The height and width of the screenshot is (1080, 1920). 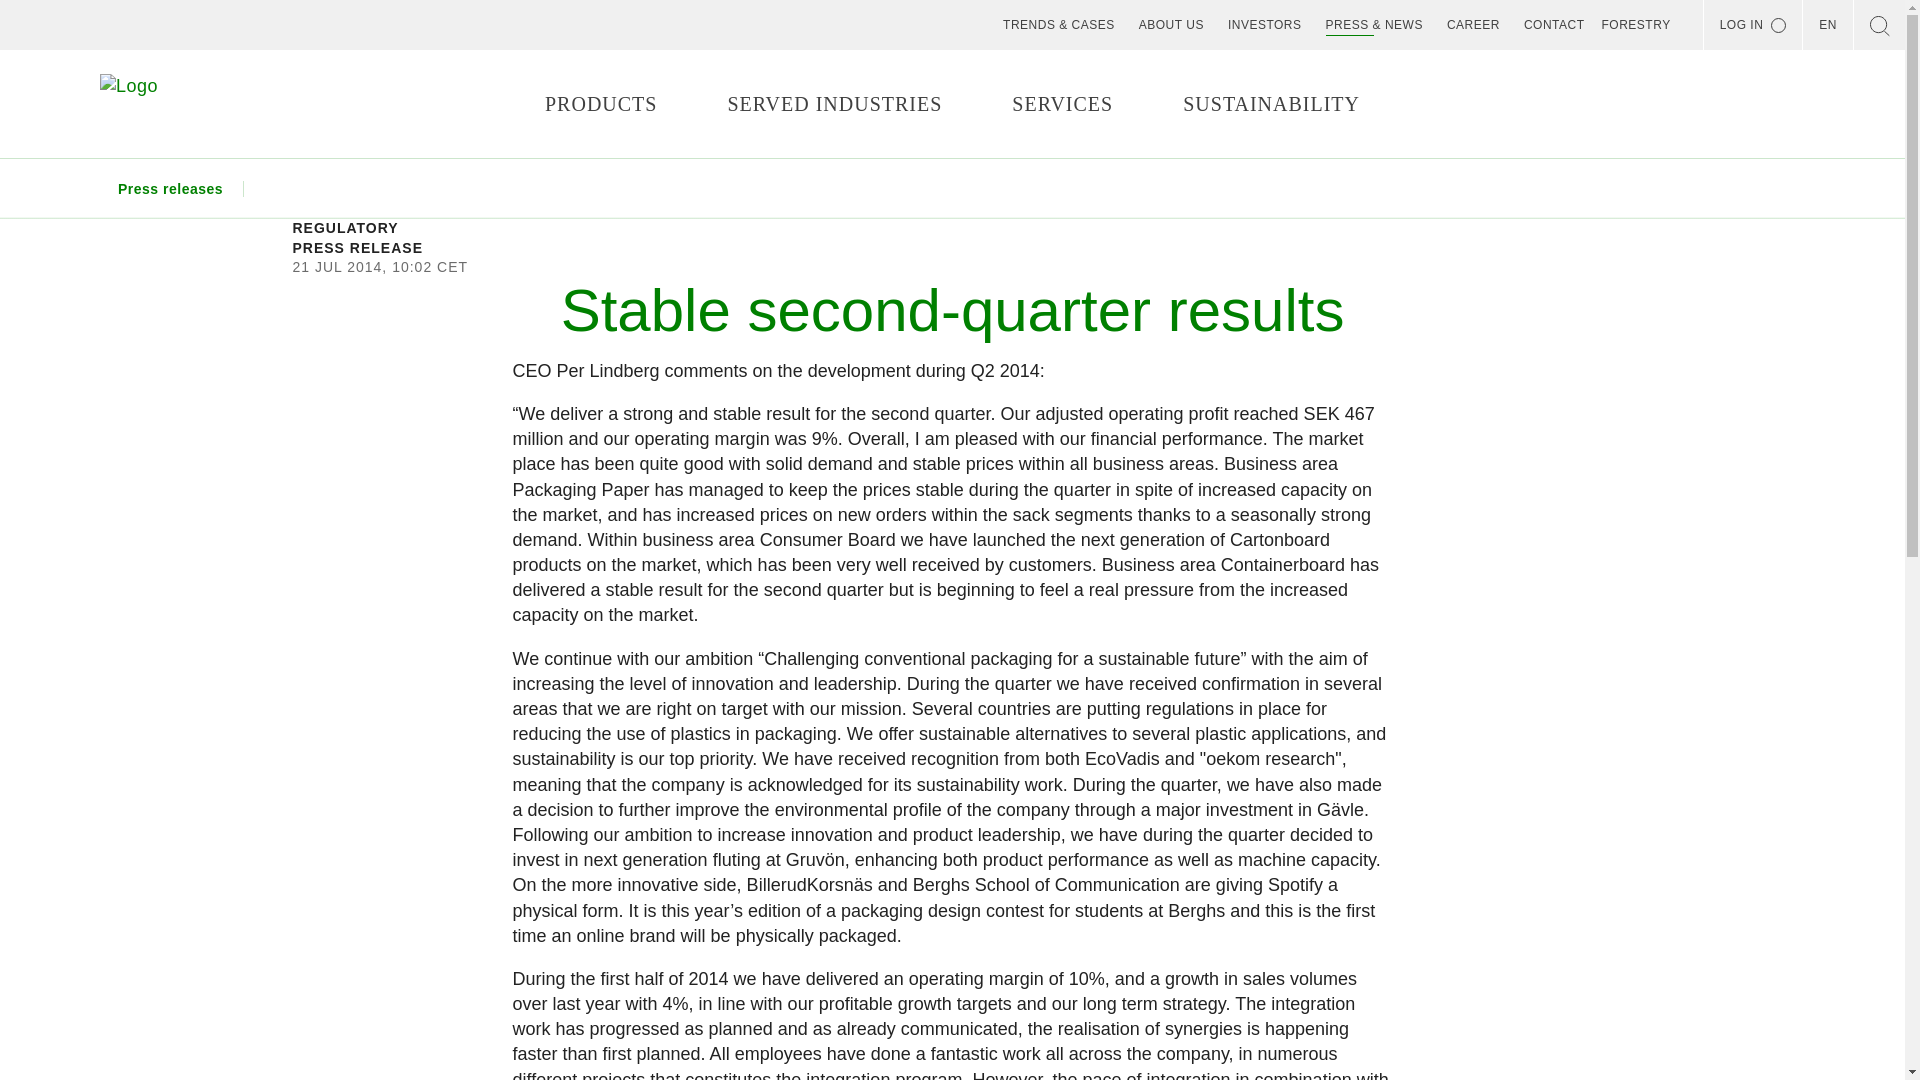 What do you see at coordinates (1264, 24) in the screenshot?
I see `INVESTORS` at bounding box center [1264, 24].